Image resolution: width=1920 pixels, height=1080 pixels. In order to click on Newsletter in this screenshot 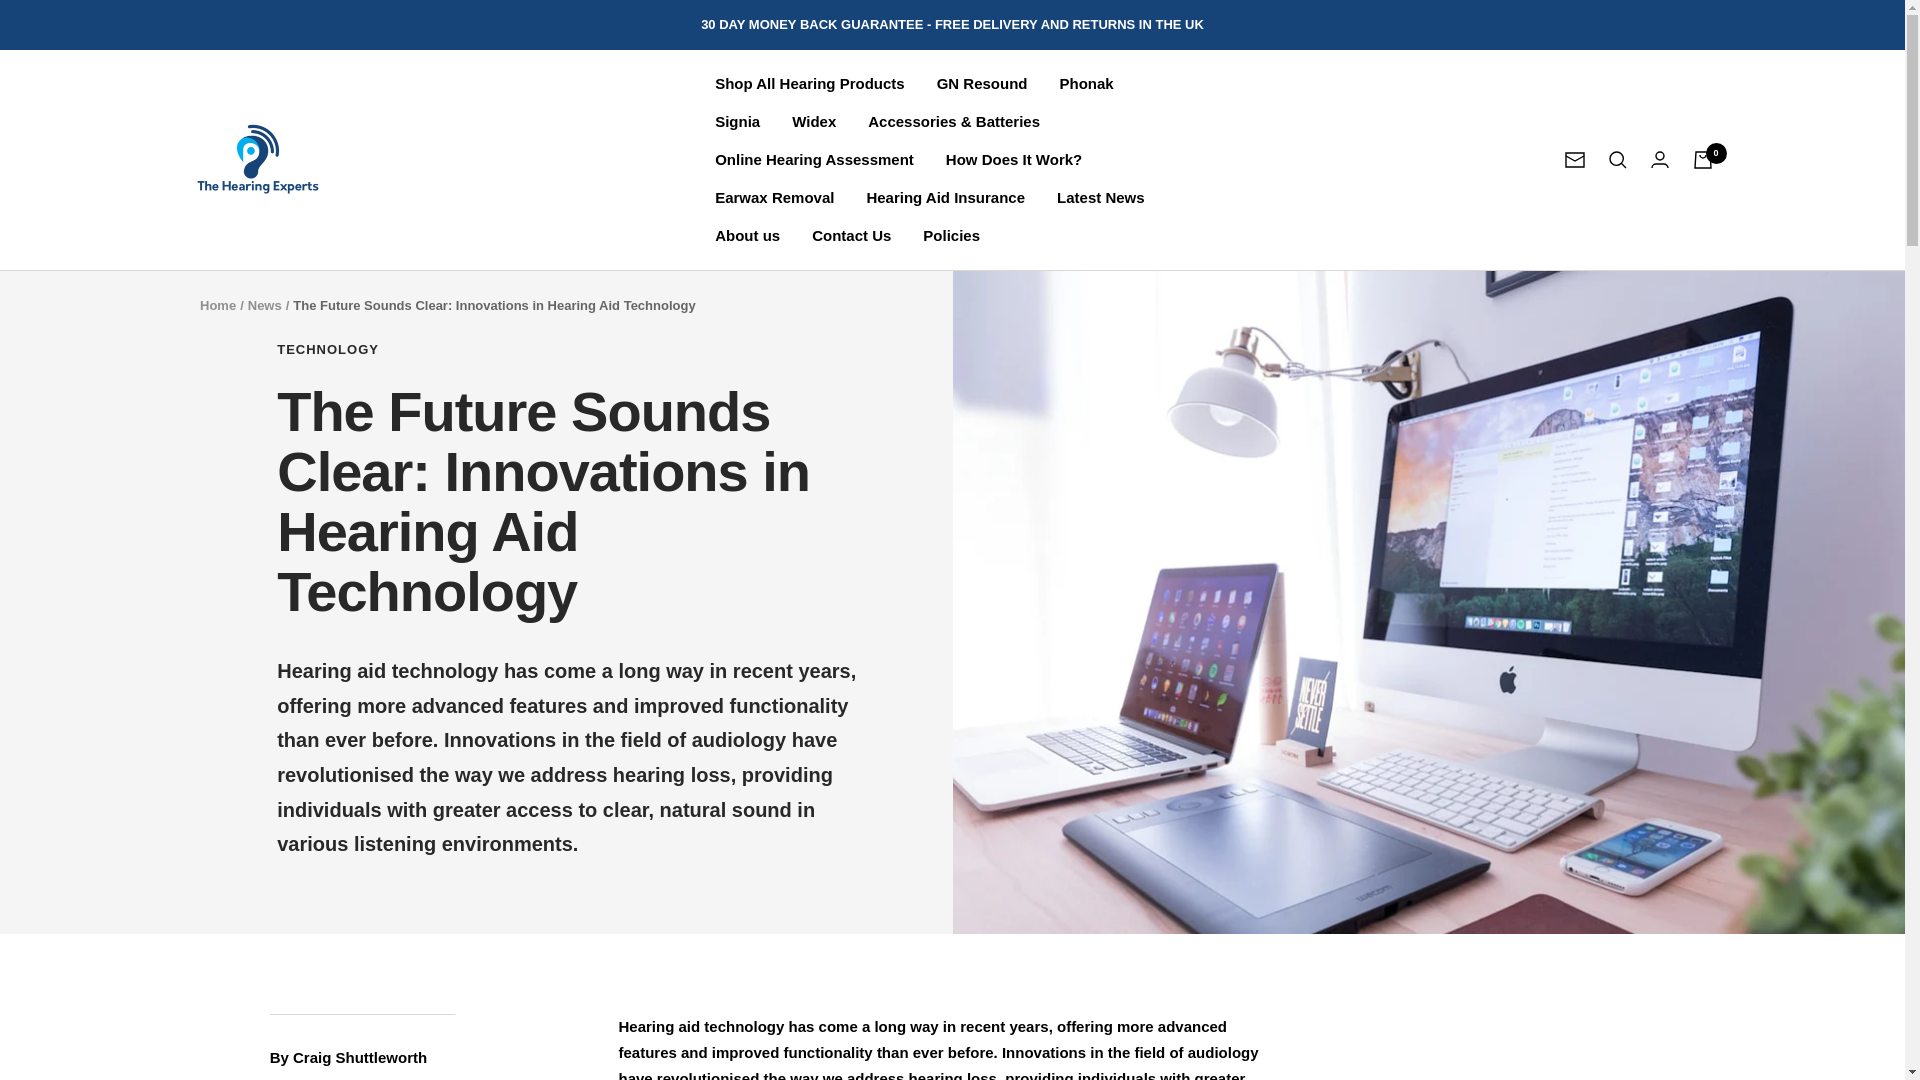, I will do `click(1574, 160)`.